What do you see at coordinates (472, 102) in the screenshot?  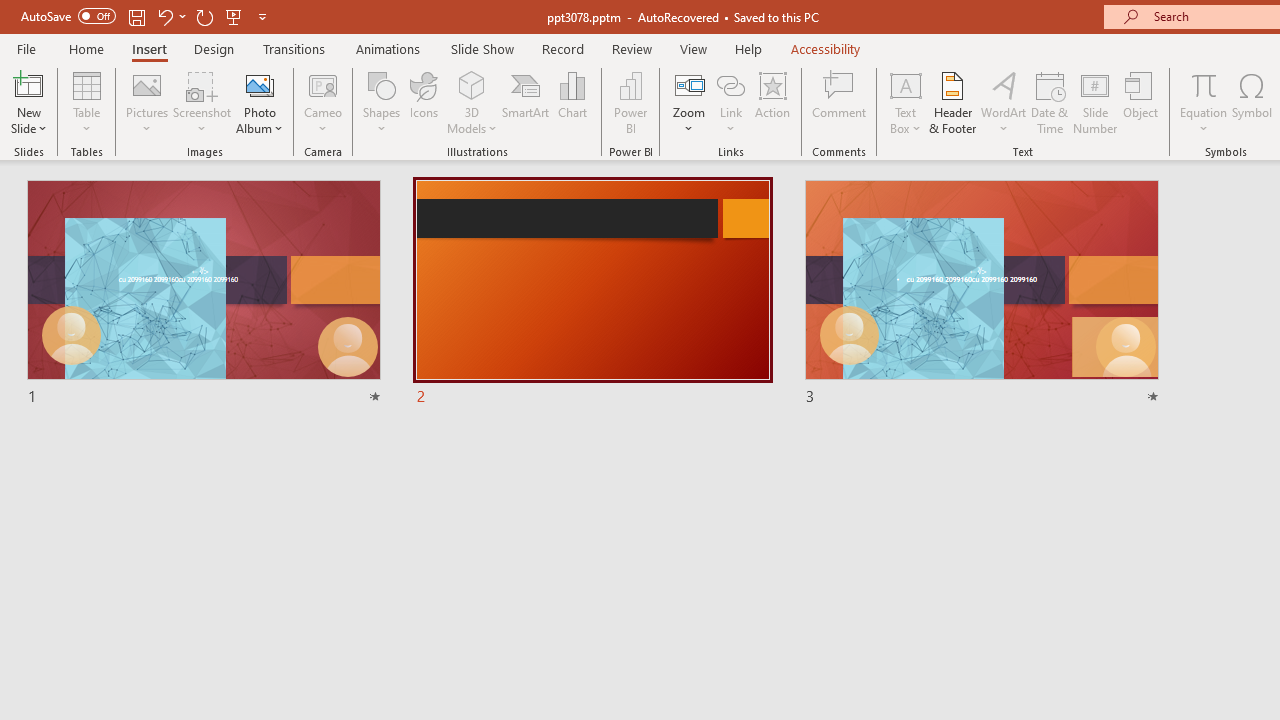 I see `3D Models` at bounding box center [472, 102].